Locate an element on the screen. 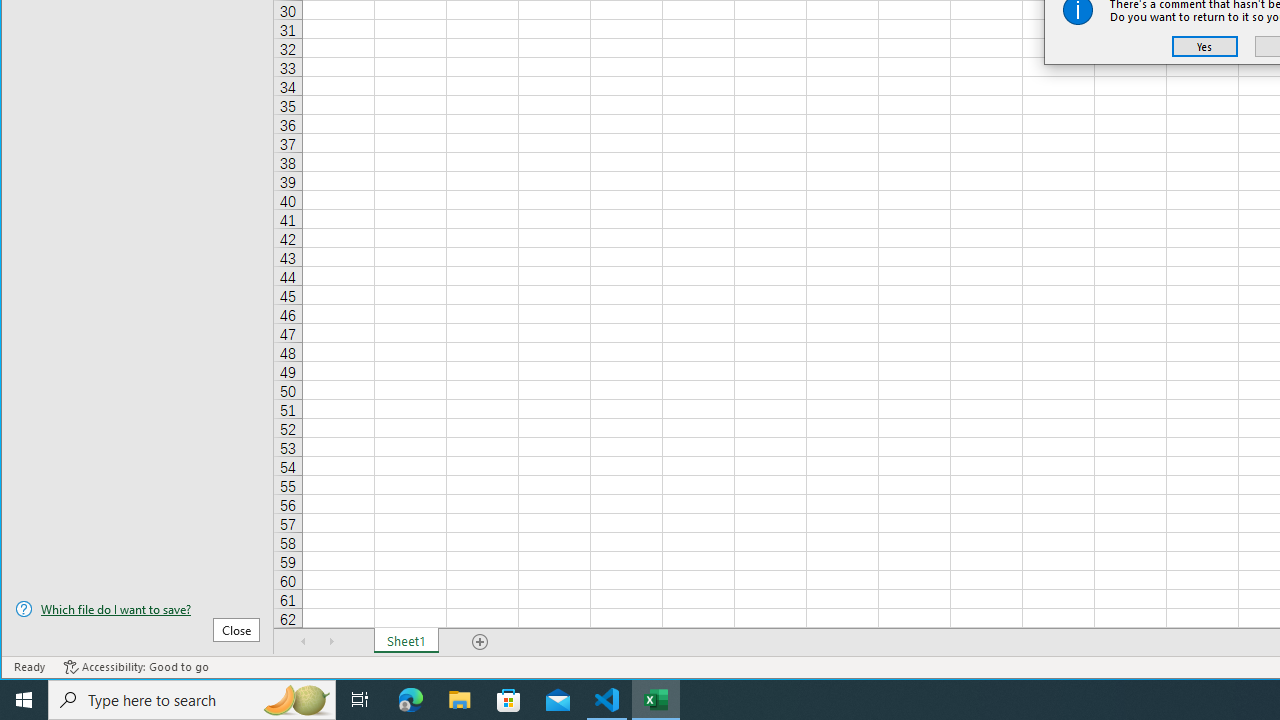 The image size is (1280, 720). Start is located at coordinates (24, 700).